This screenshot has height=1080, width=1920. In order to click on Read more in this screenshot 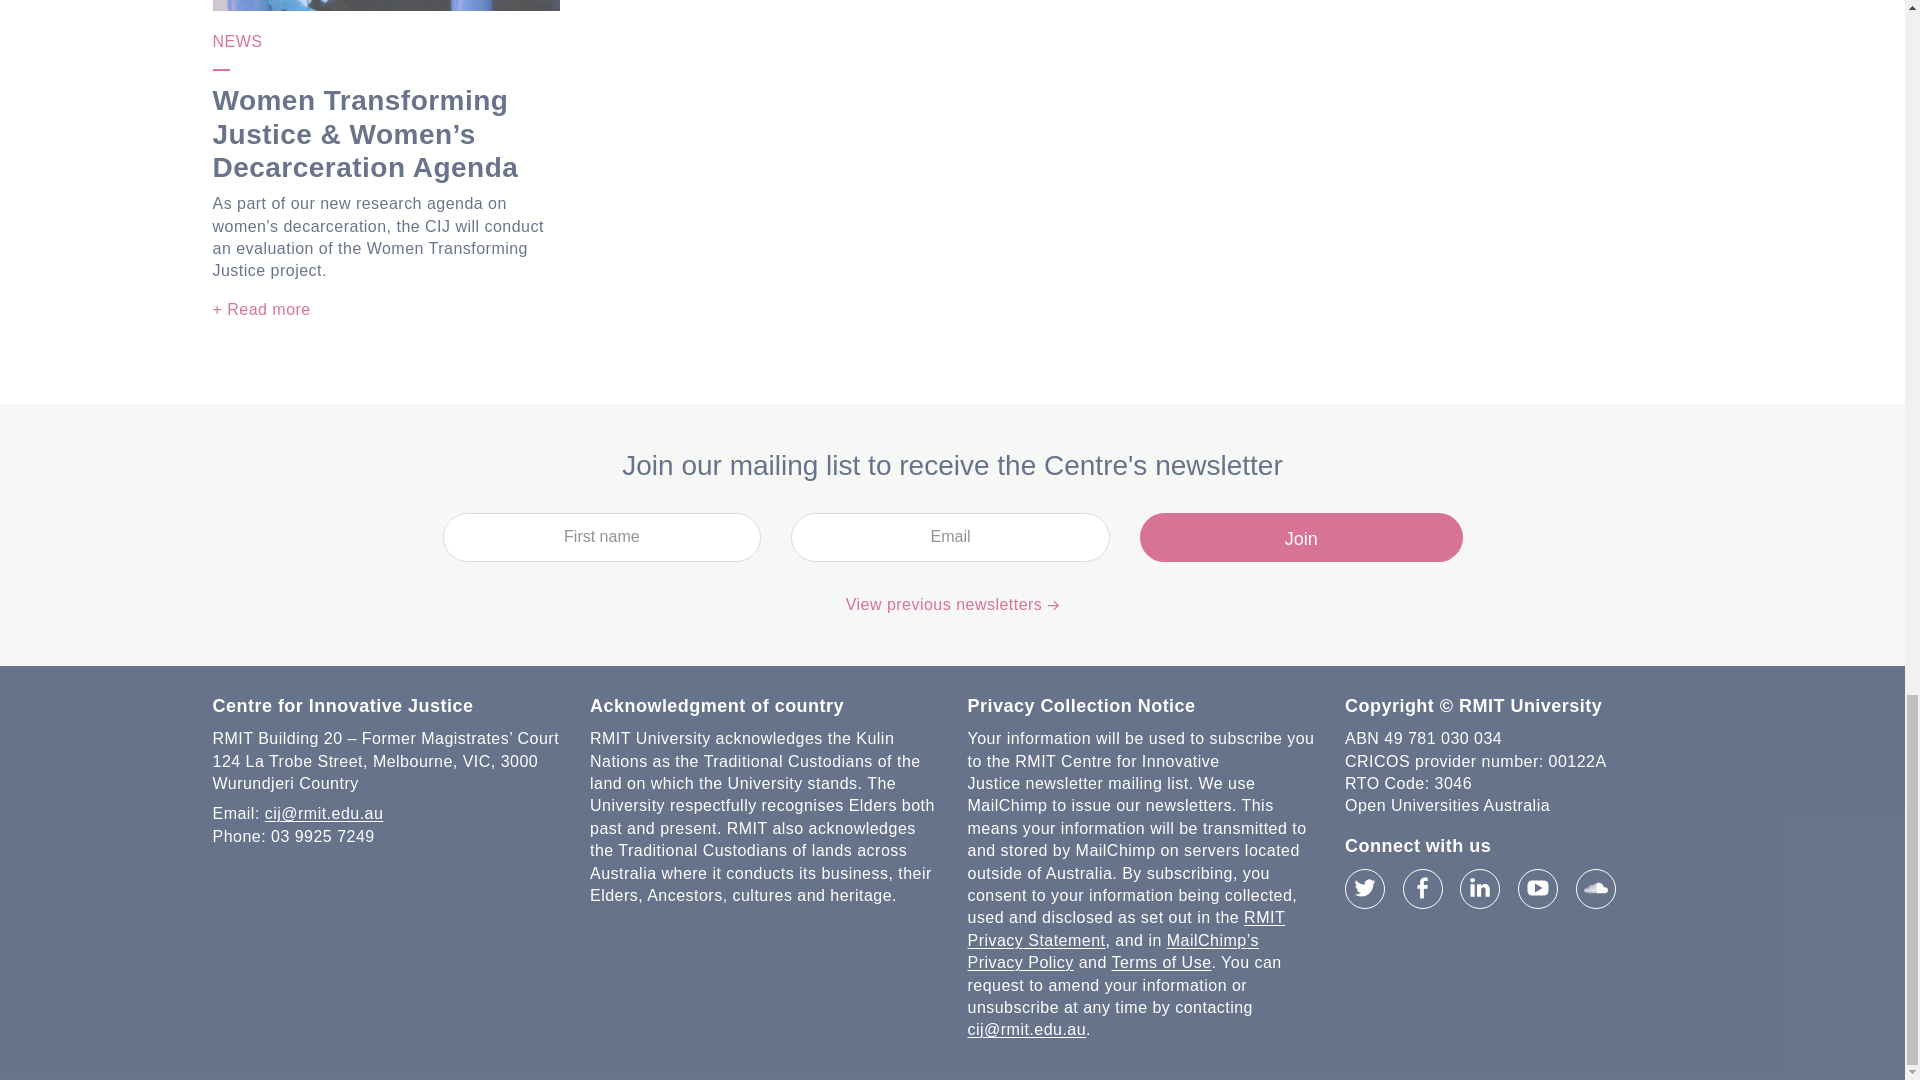, I will do `click(260, 310)`.